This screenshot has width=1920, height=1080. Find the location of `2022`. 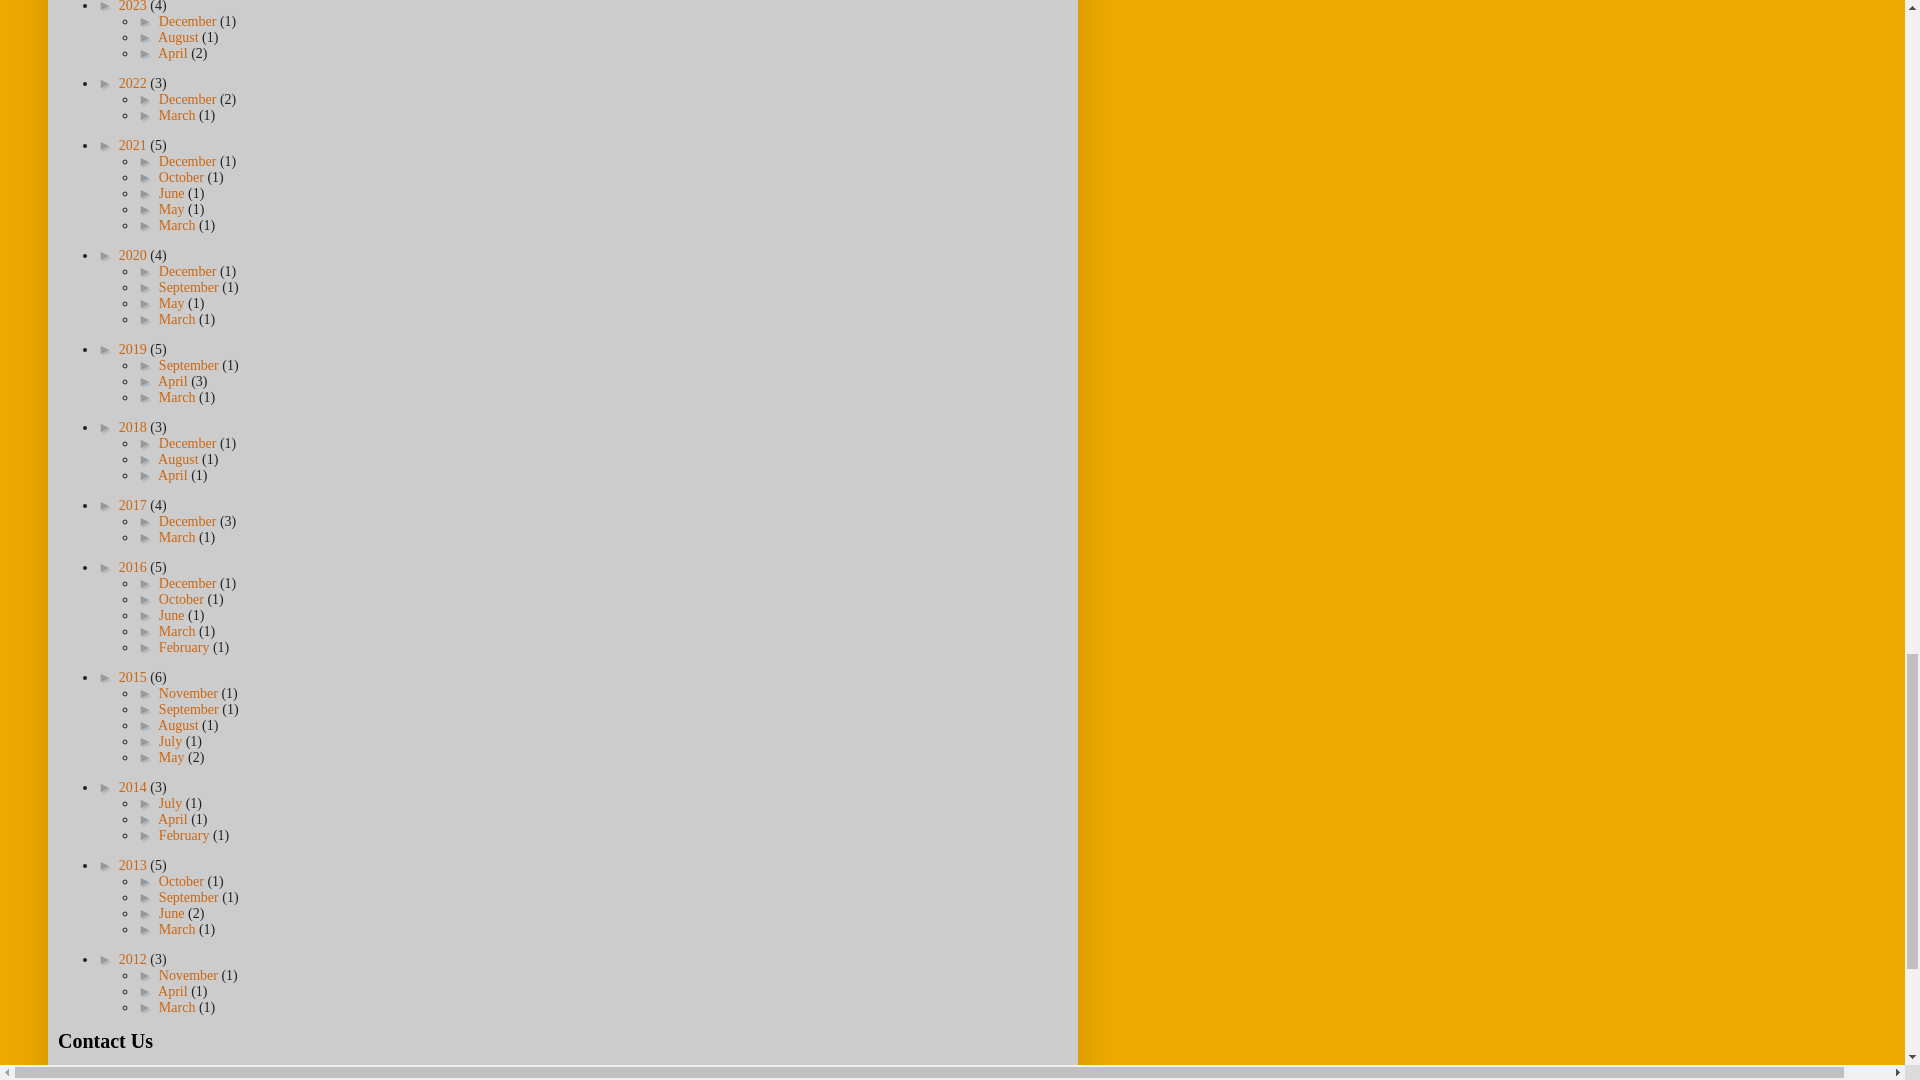

2022 is located at coordinates (135, 82).